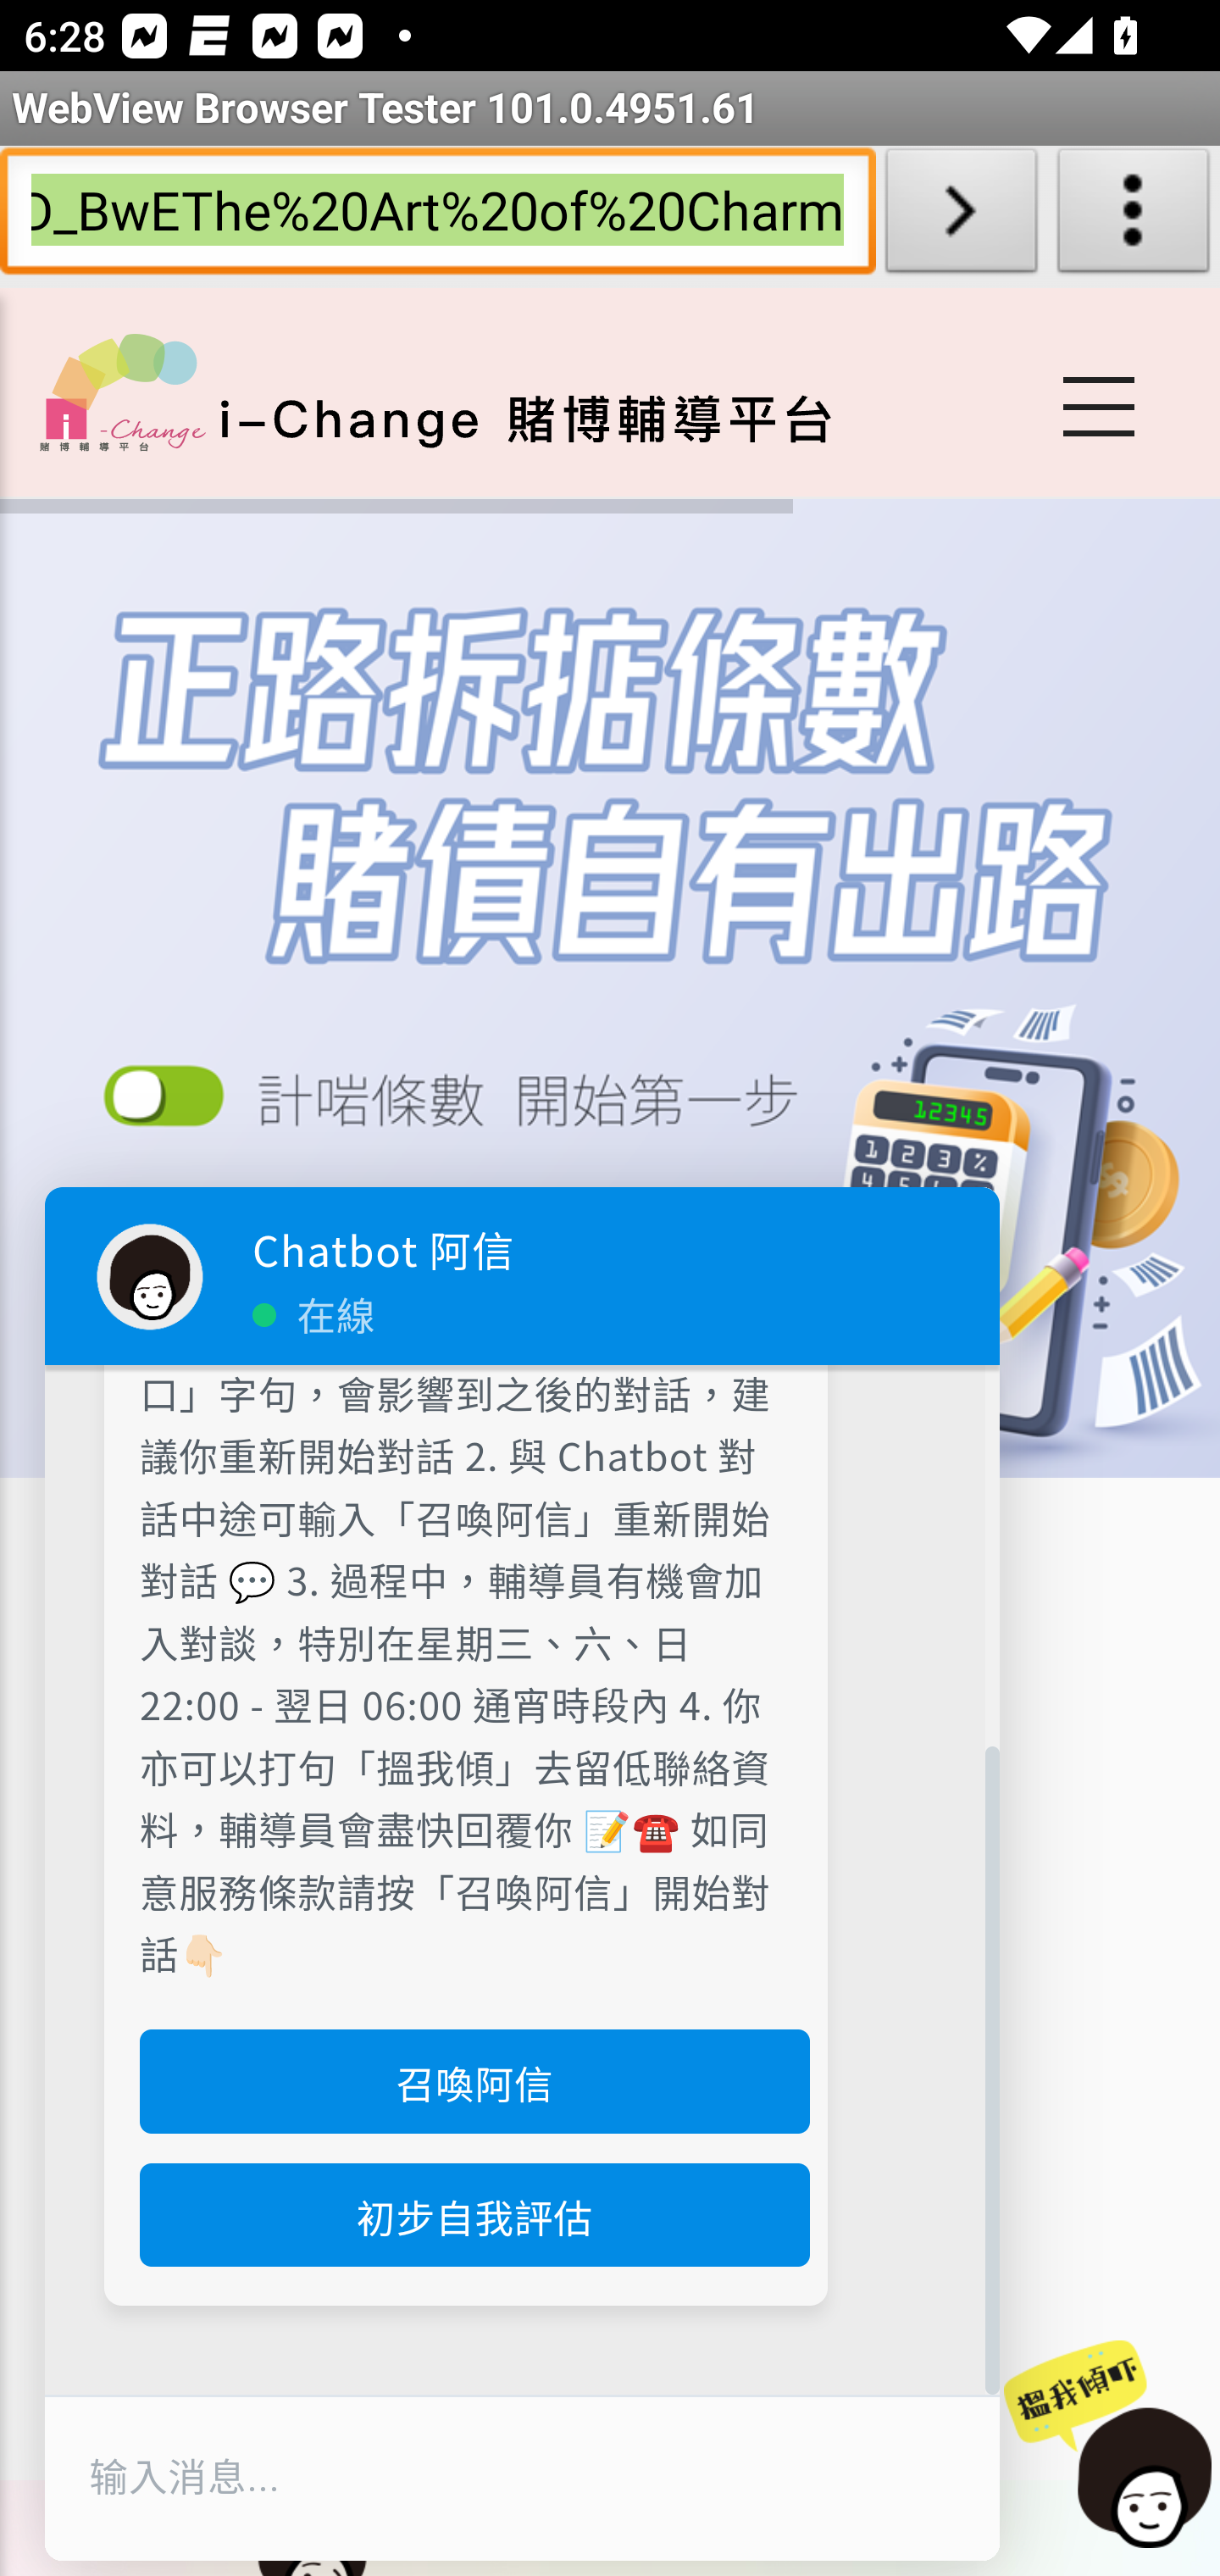 The image size is (1220, 2576). I want to click on Home, so click(122, 391).